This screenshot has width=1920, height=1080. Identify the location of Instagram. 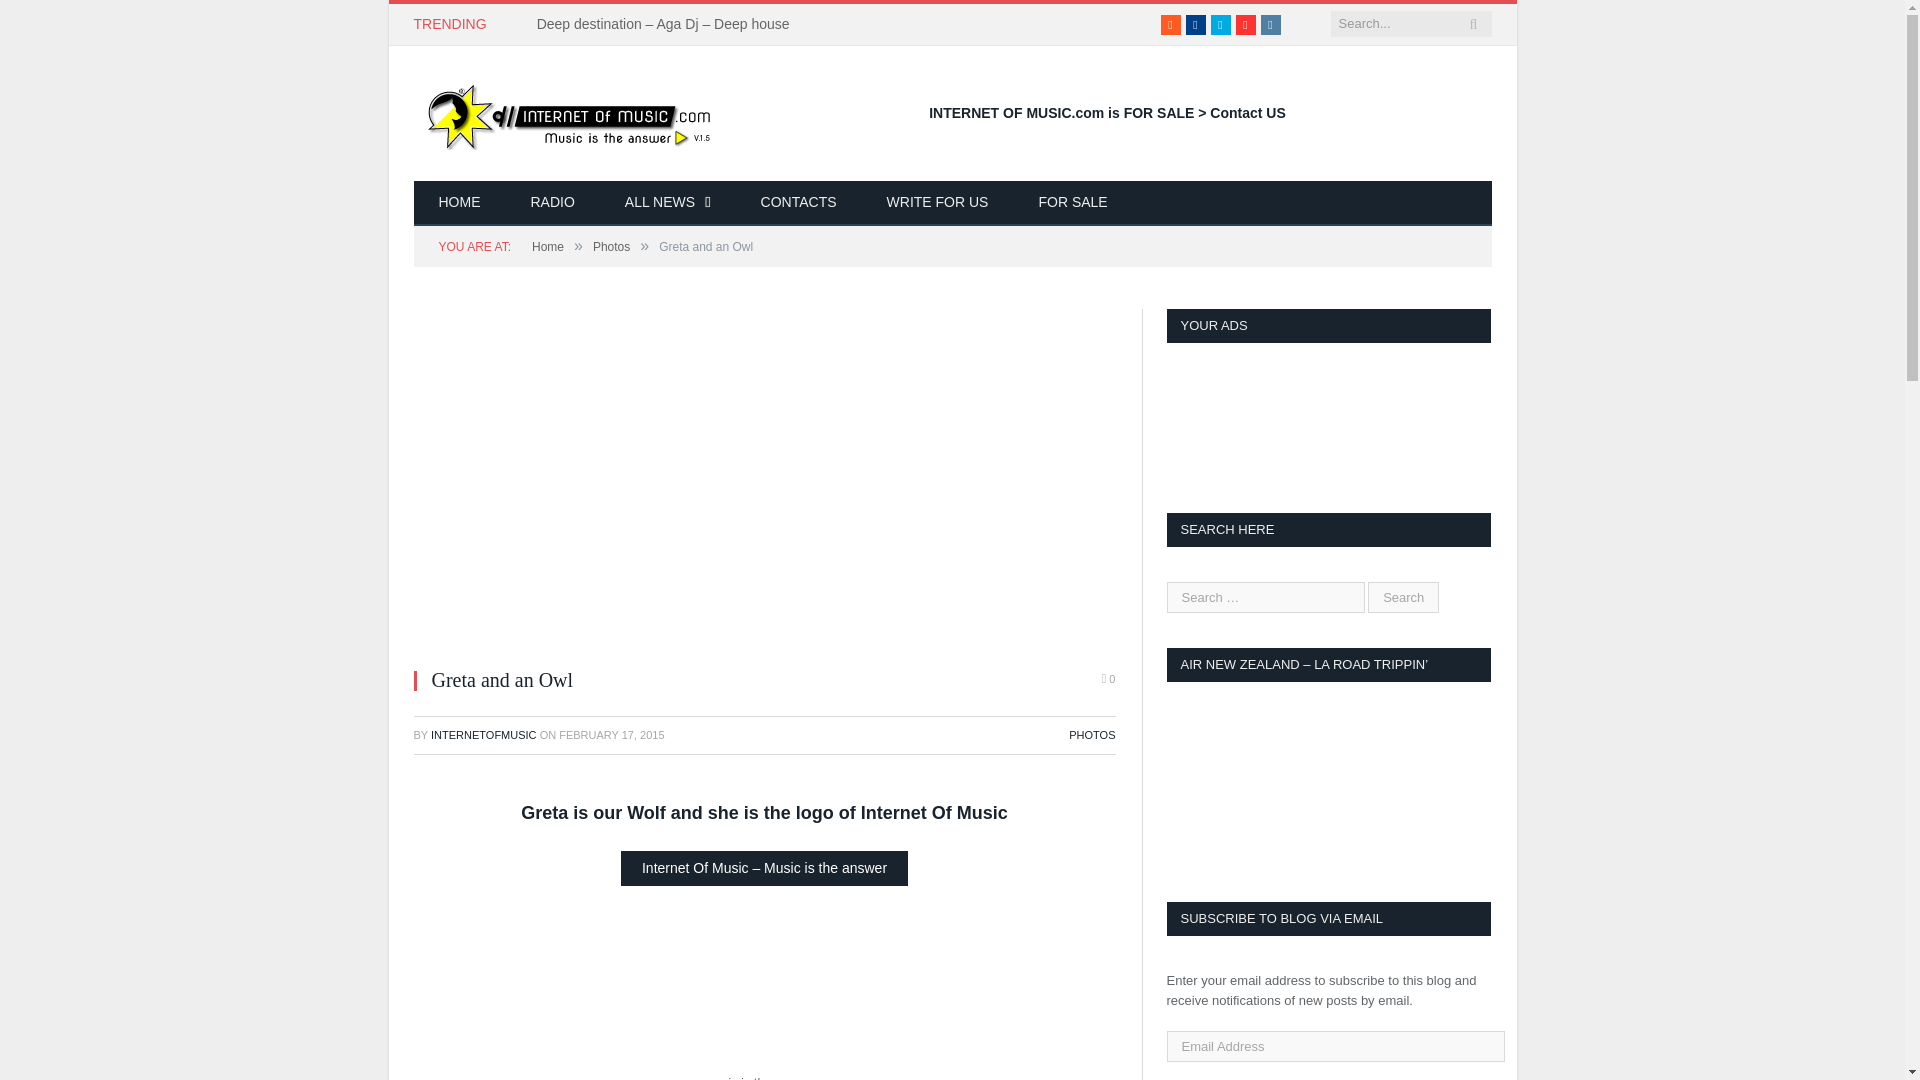
(1270, 24).